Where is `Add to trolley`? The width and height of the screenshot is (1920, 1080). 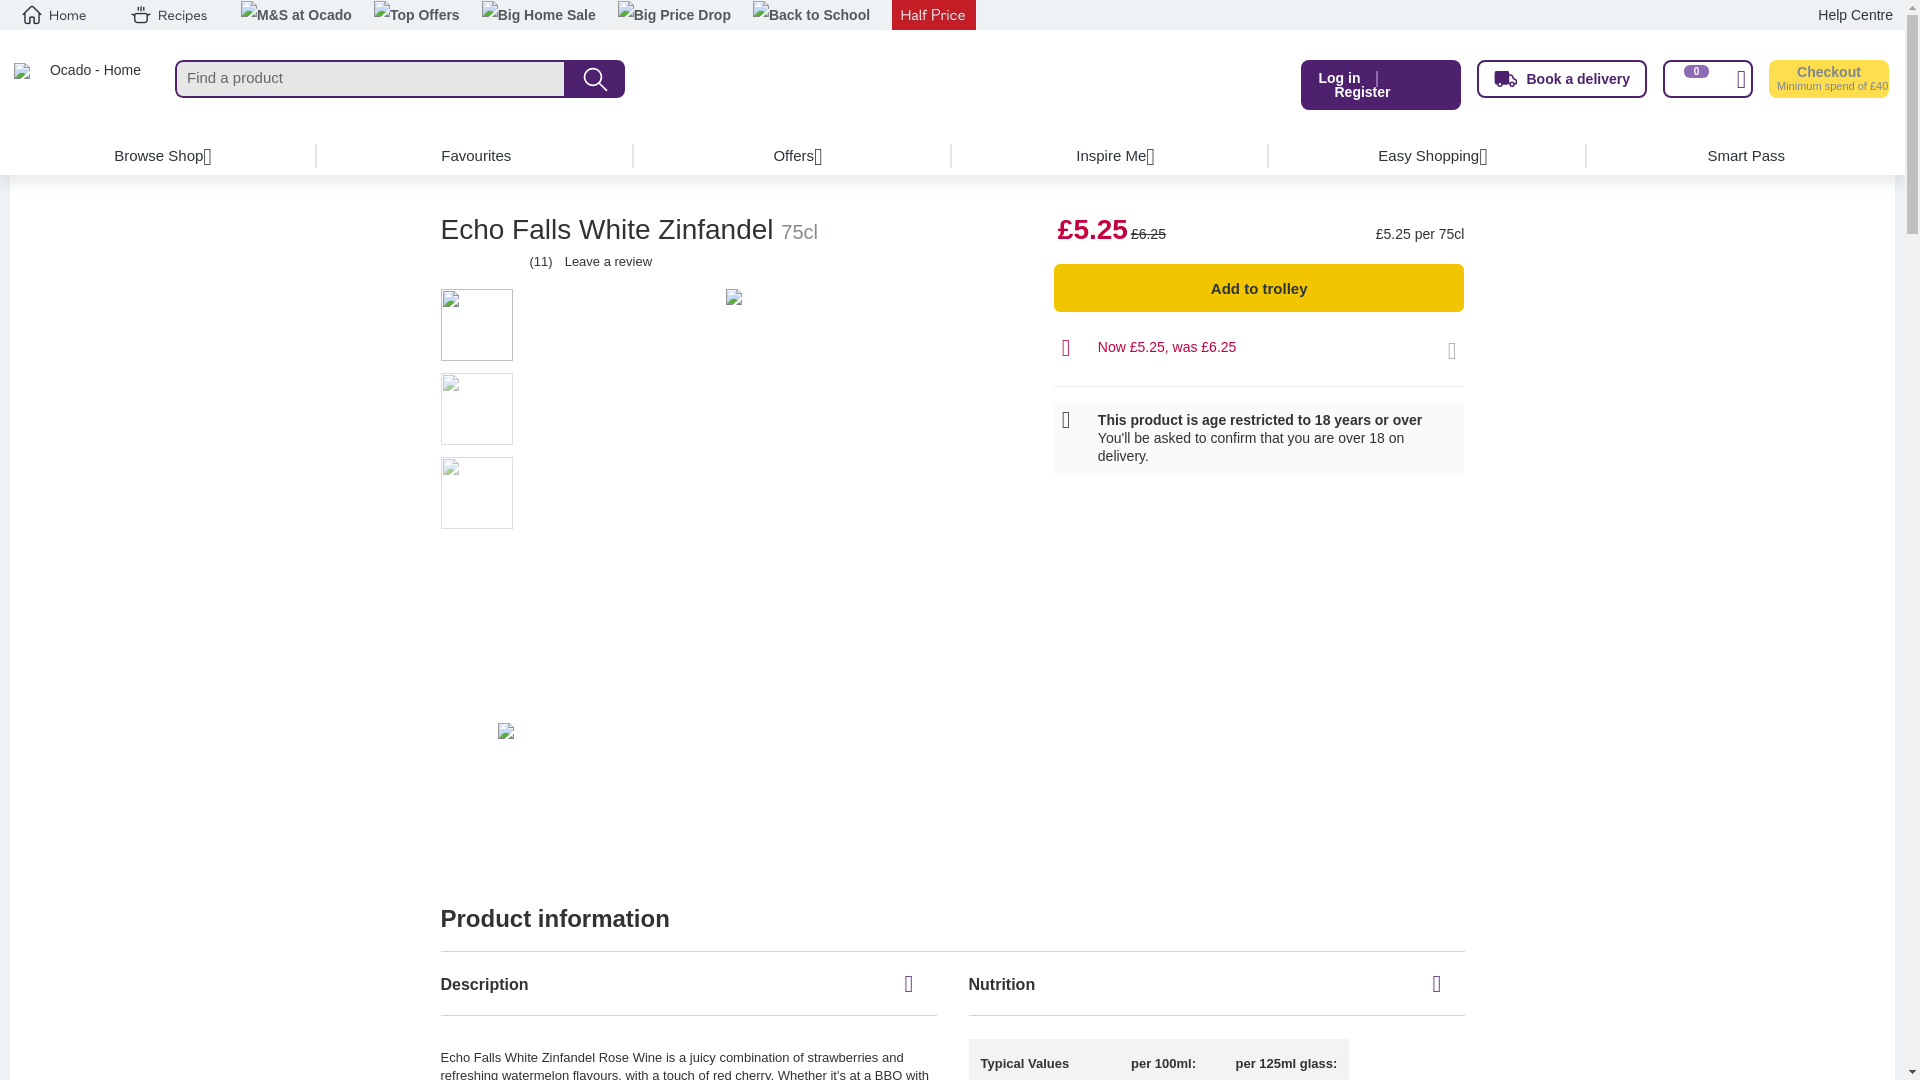
Add to trolley is located at coordinates (1259, 288).